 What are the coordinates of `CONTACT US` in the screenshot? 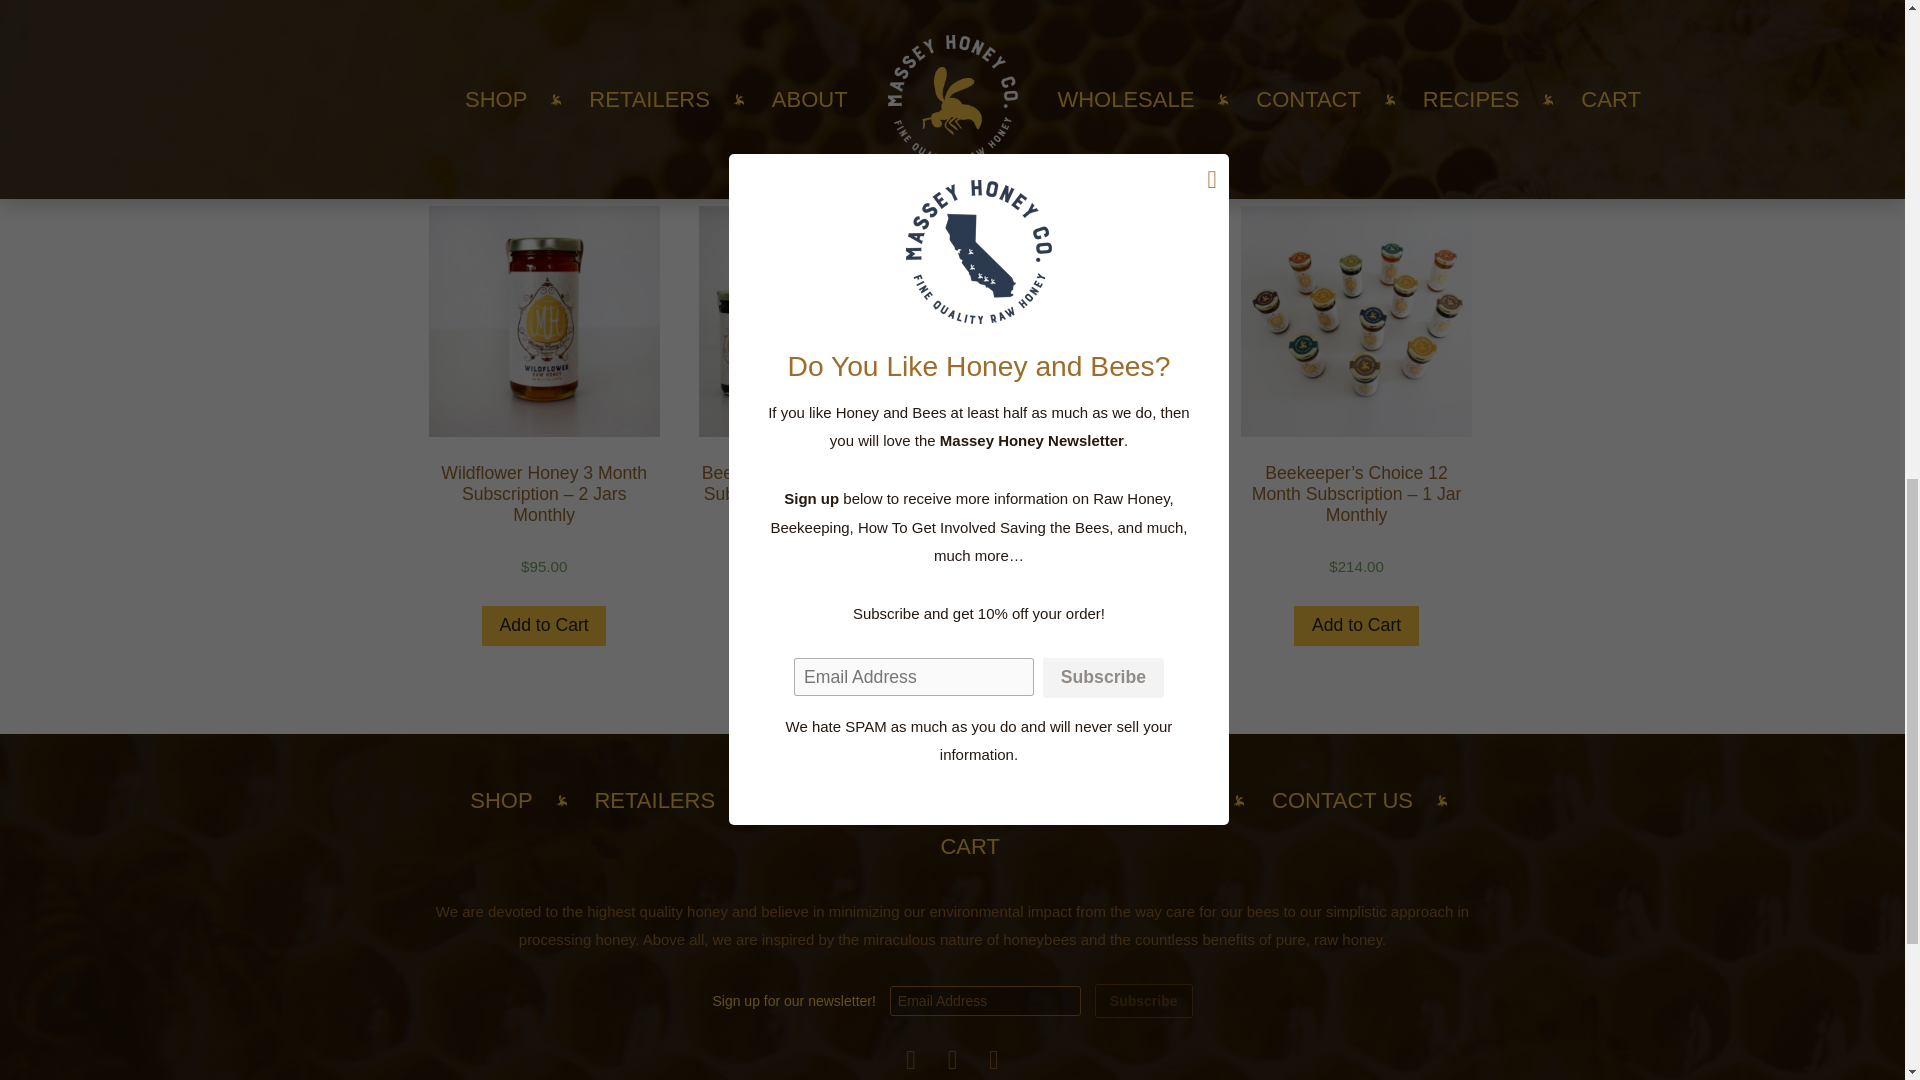 It's located at (1342, 800).